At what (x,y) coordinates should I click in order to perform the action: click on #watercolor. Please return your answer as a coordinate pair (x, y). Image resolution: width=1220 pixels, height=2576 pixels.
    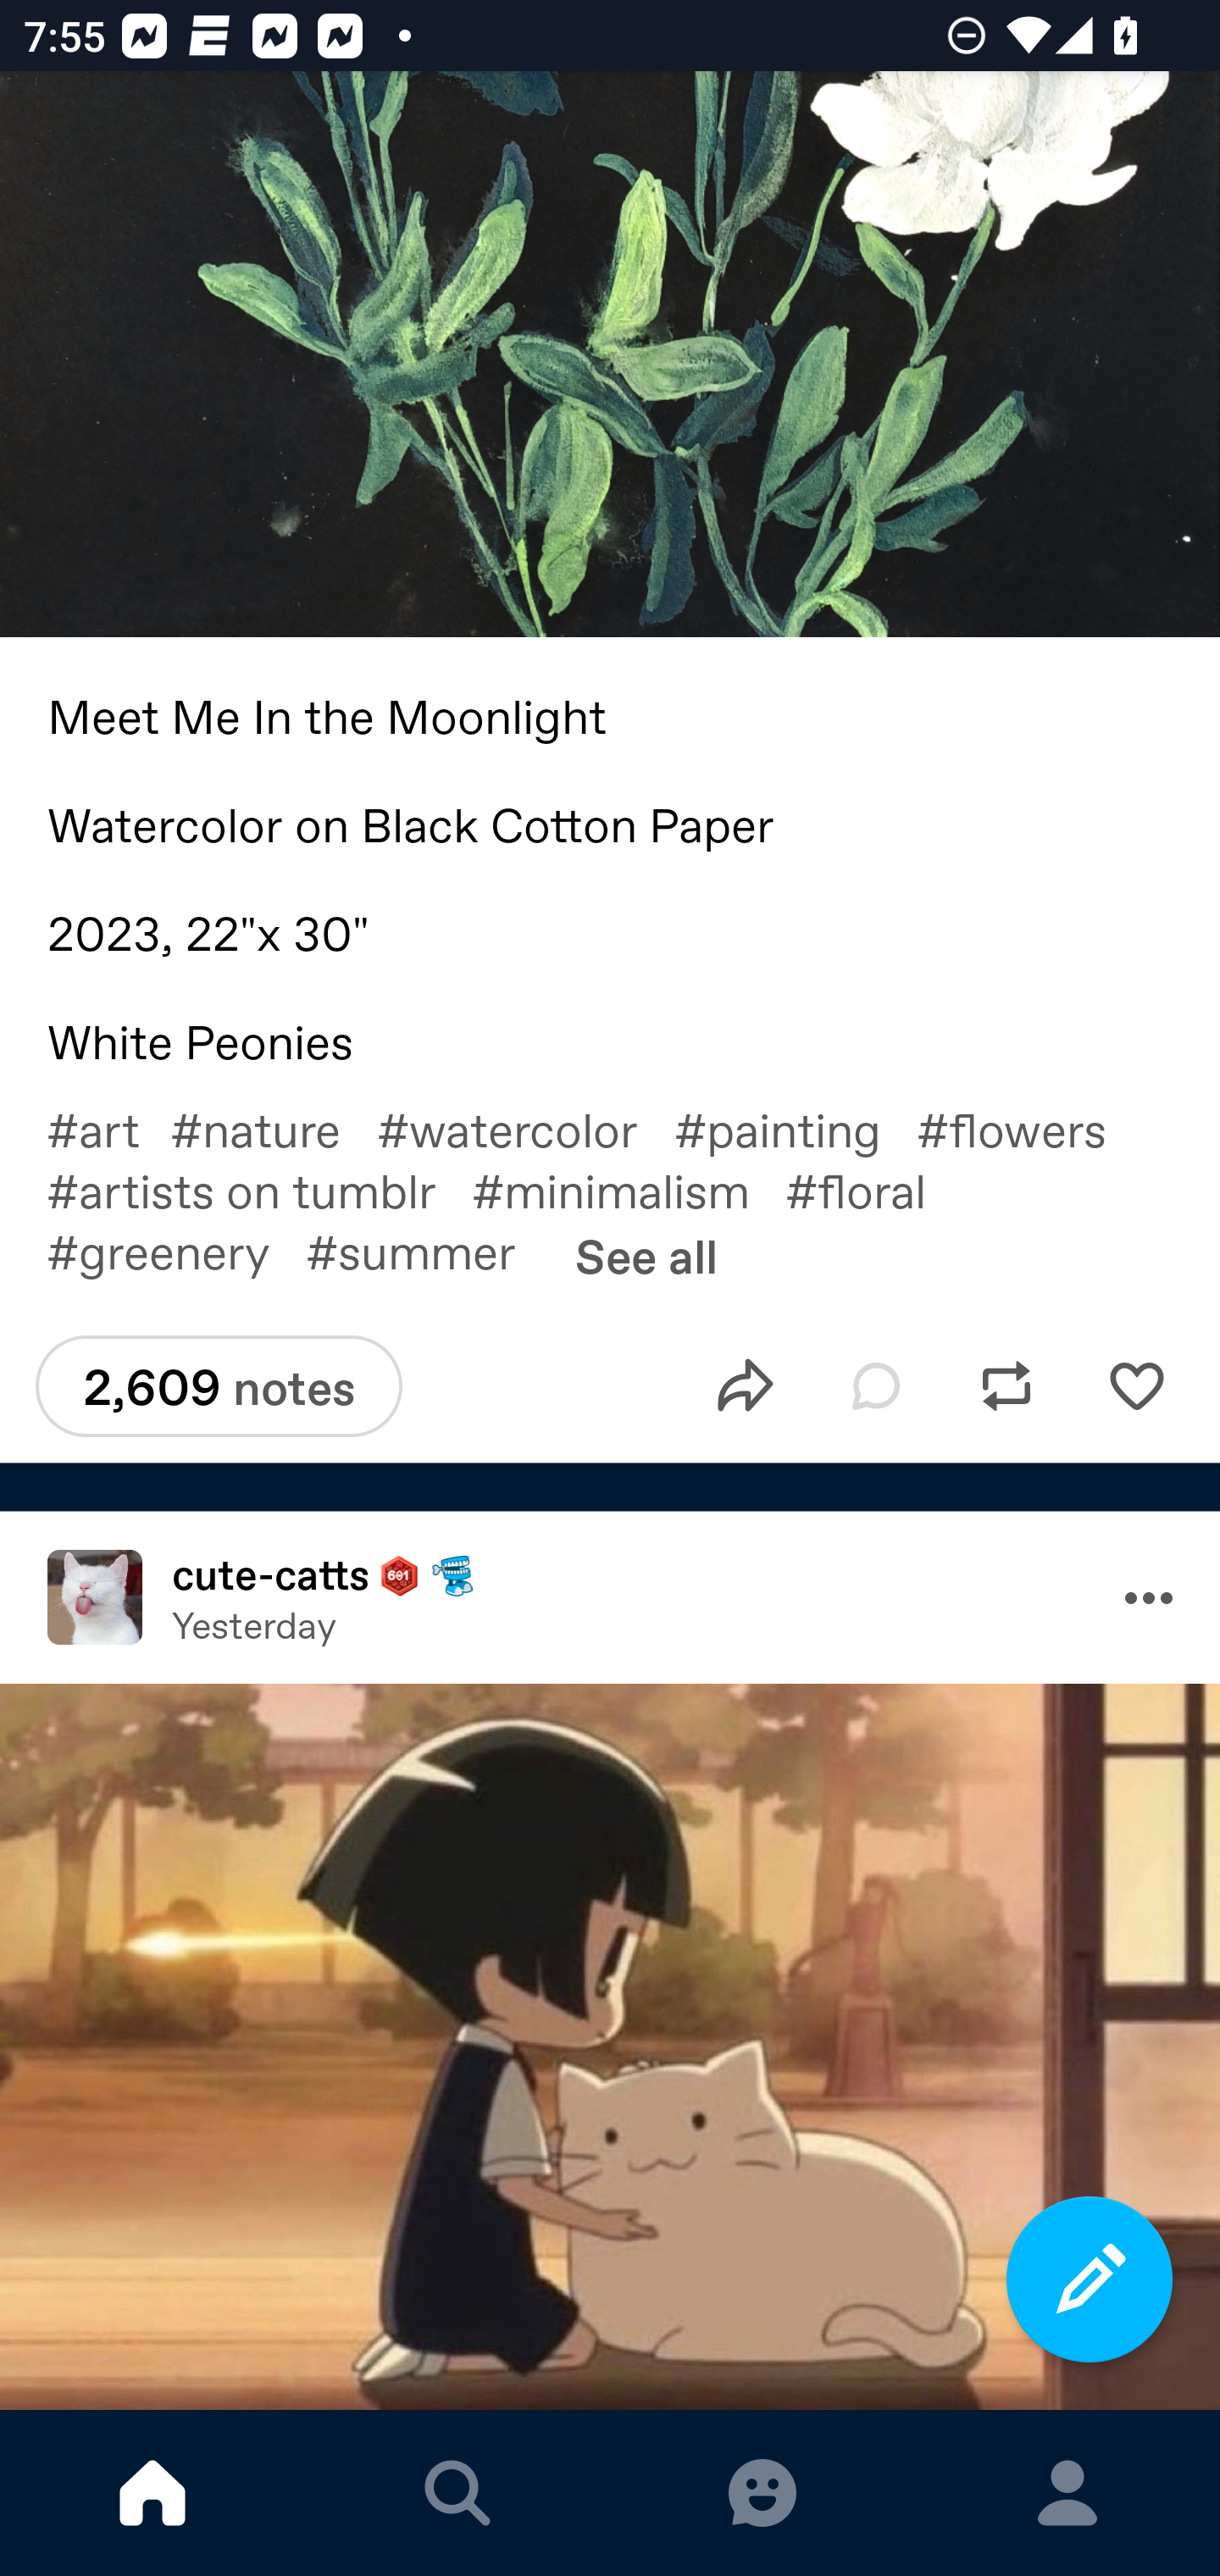
    Looking at the image, I should click on (525, 1129).